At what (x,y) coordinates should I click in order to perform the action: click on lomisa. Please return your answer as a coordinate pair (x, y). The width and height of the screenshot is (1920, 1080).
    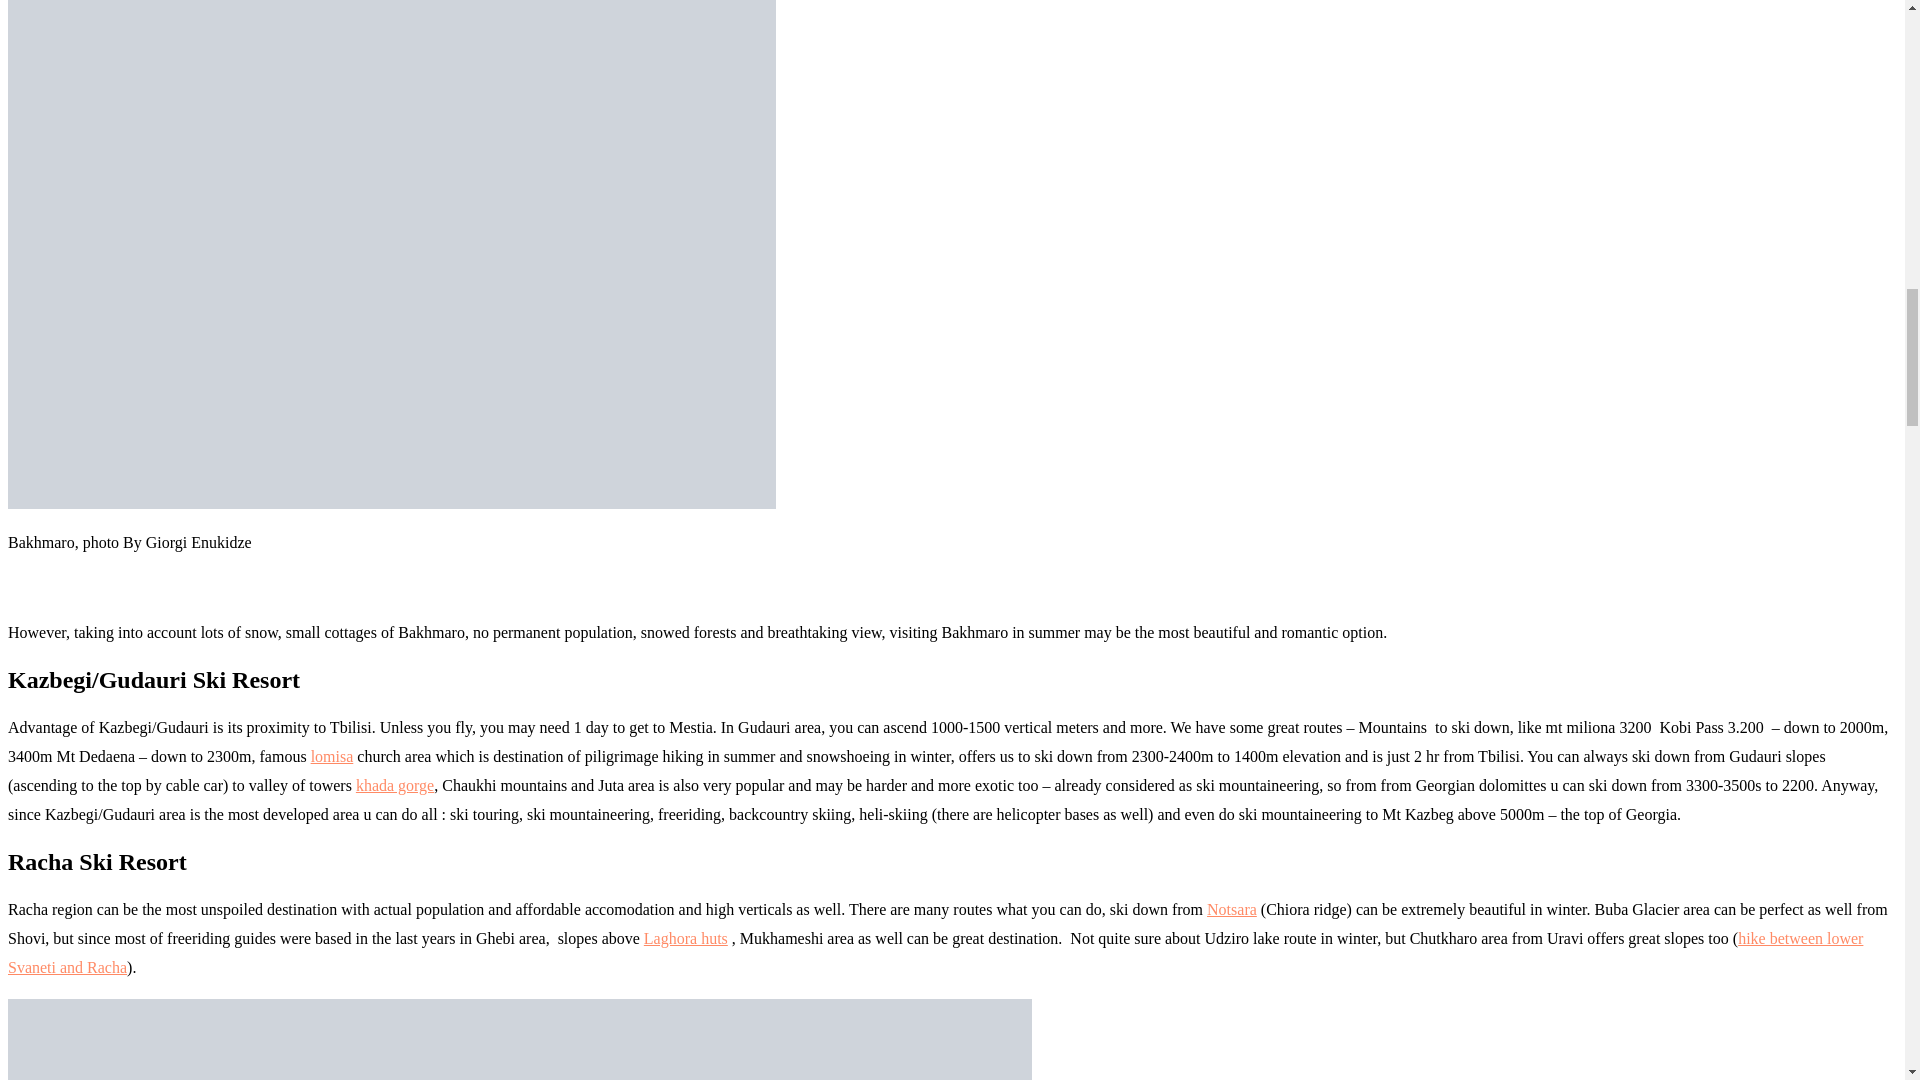
    Looking at the image, I should click on (332, 756).